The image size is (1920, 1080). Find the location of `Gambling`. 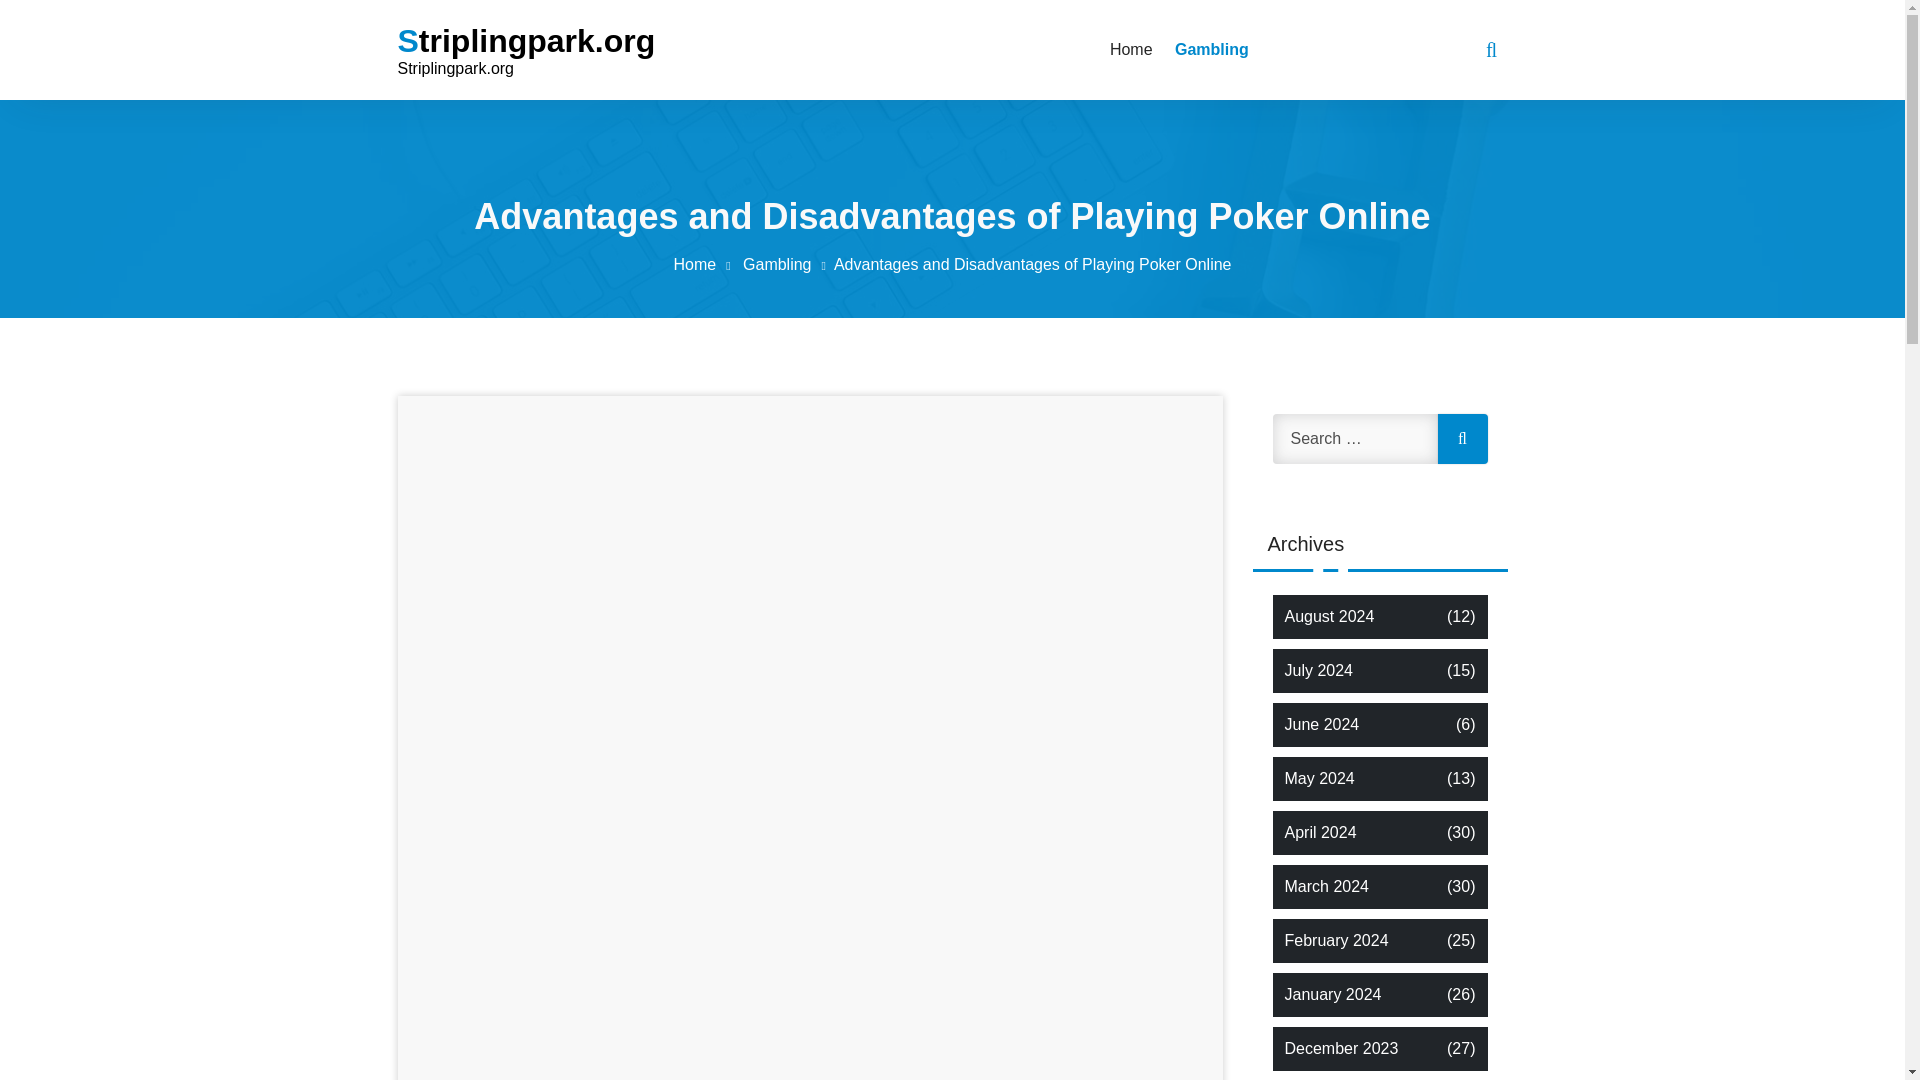

Gambling is located at coordinates (788, 264).